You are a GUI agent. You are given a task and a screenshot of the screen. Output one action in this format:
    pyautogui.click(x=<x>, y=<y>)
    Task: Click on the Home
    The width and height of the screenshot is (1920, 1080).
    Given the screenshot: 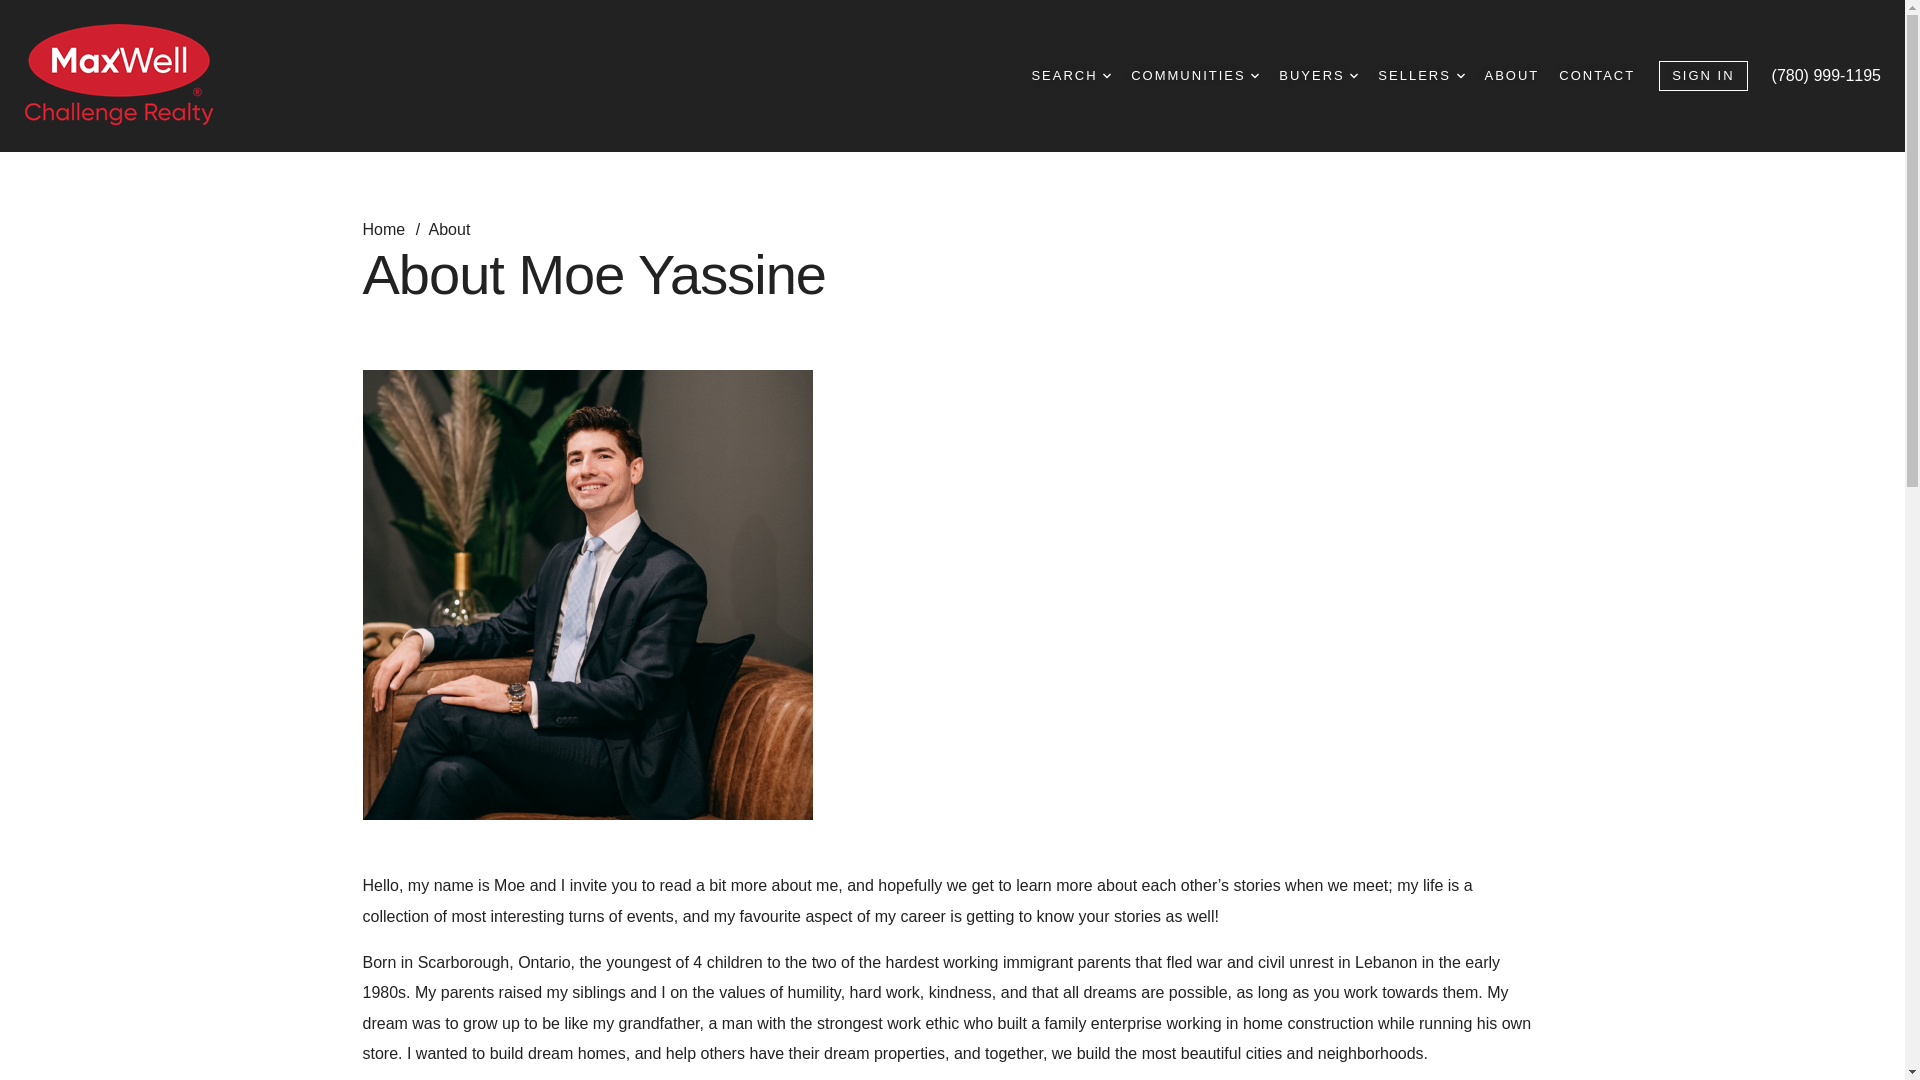 What is the action you would take?
    pyautogui.click(x=385, y=229)
    